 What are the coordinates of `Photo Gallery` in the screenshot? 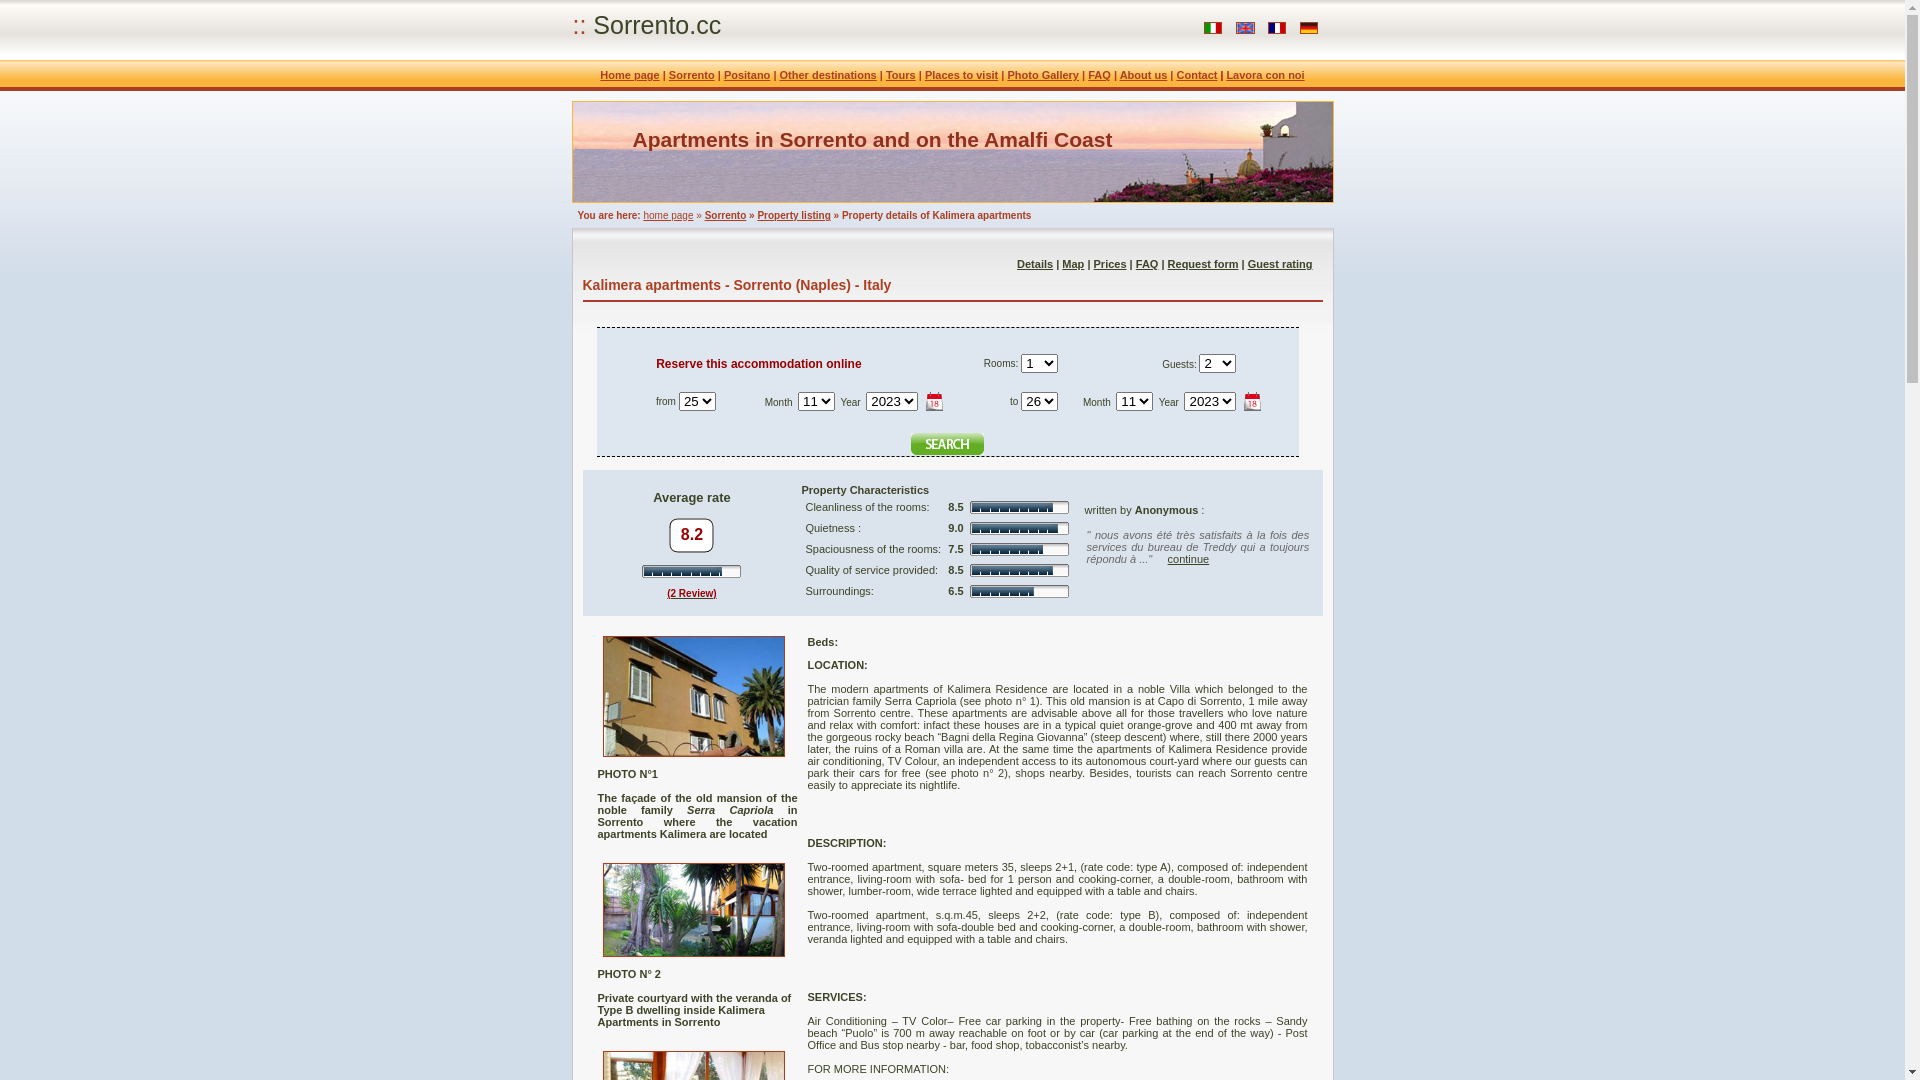 It's located at (1043, 75).